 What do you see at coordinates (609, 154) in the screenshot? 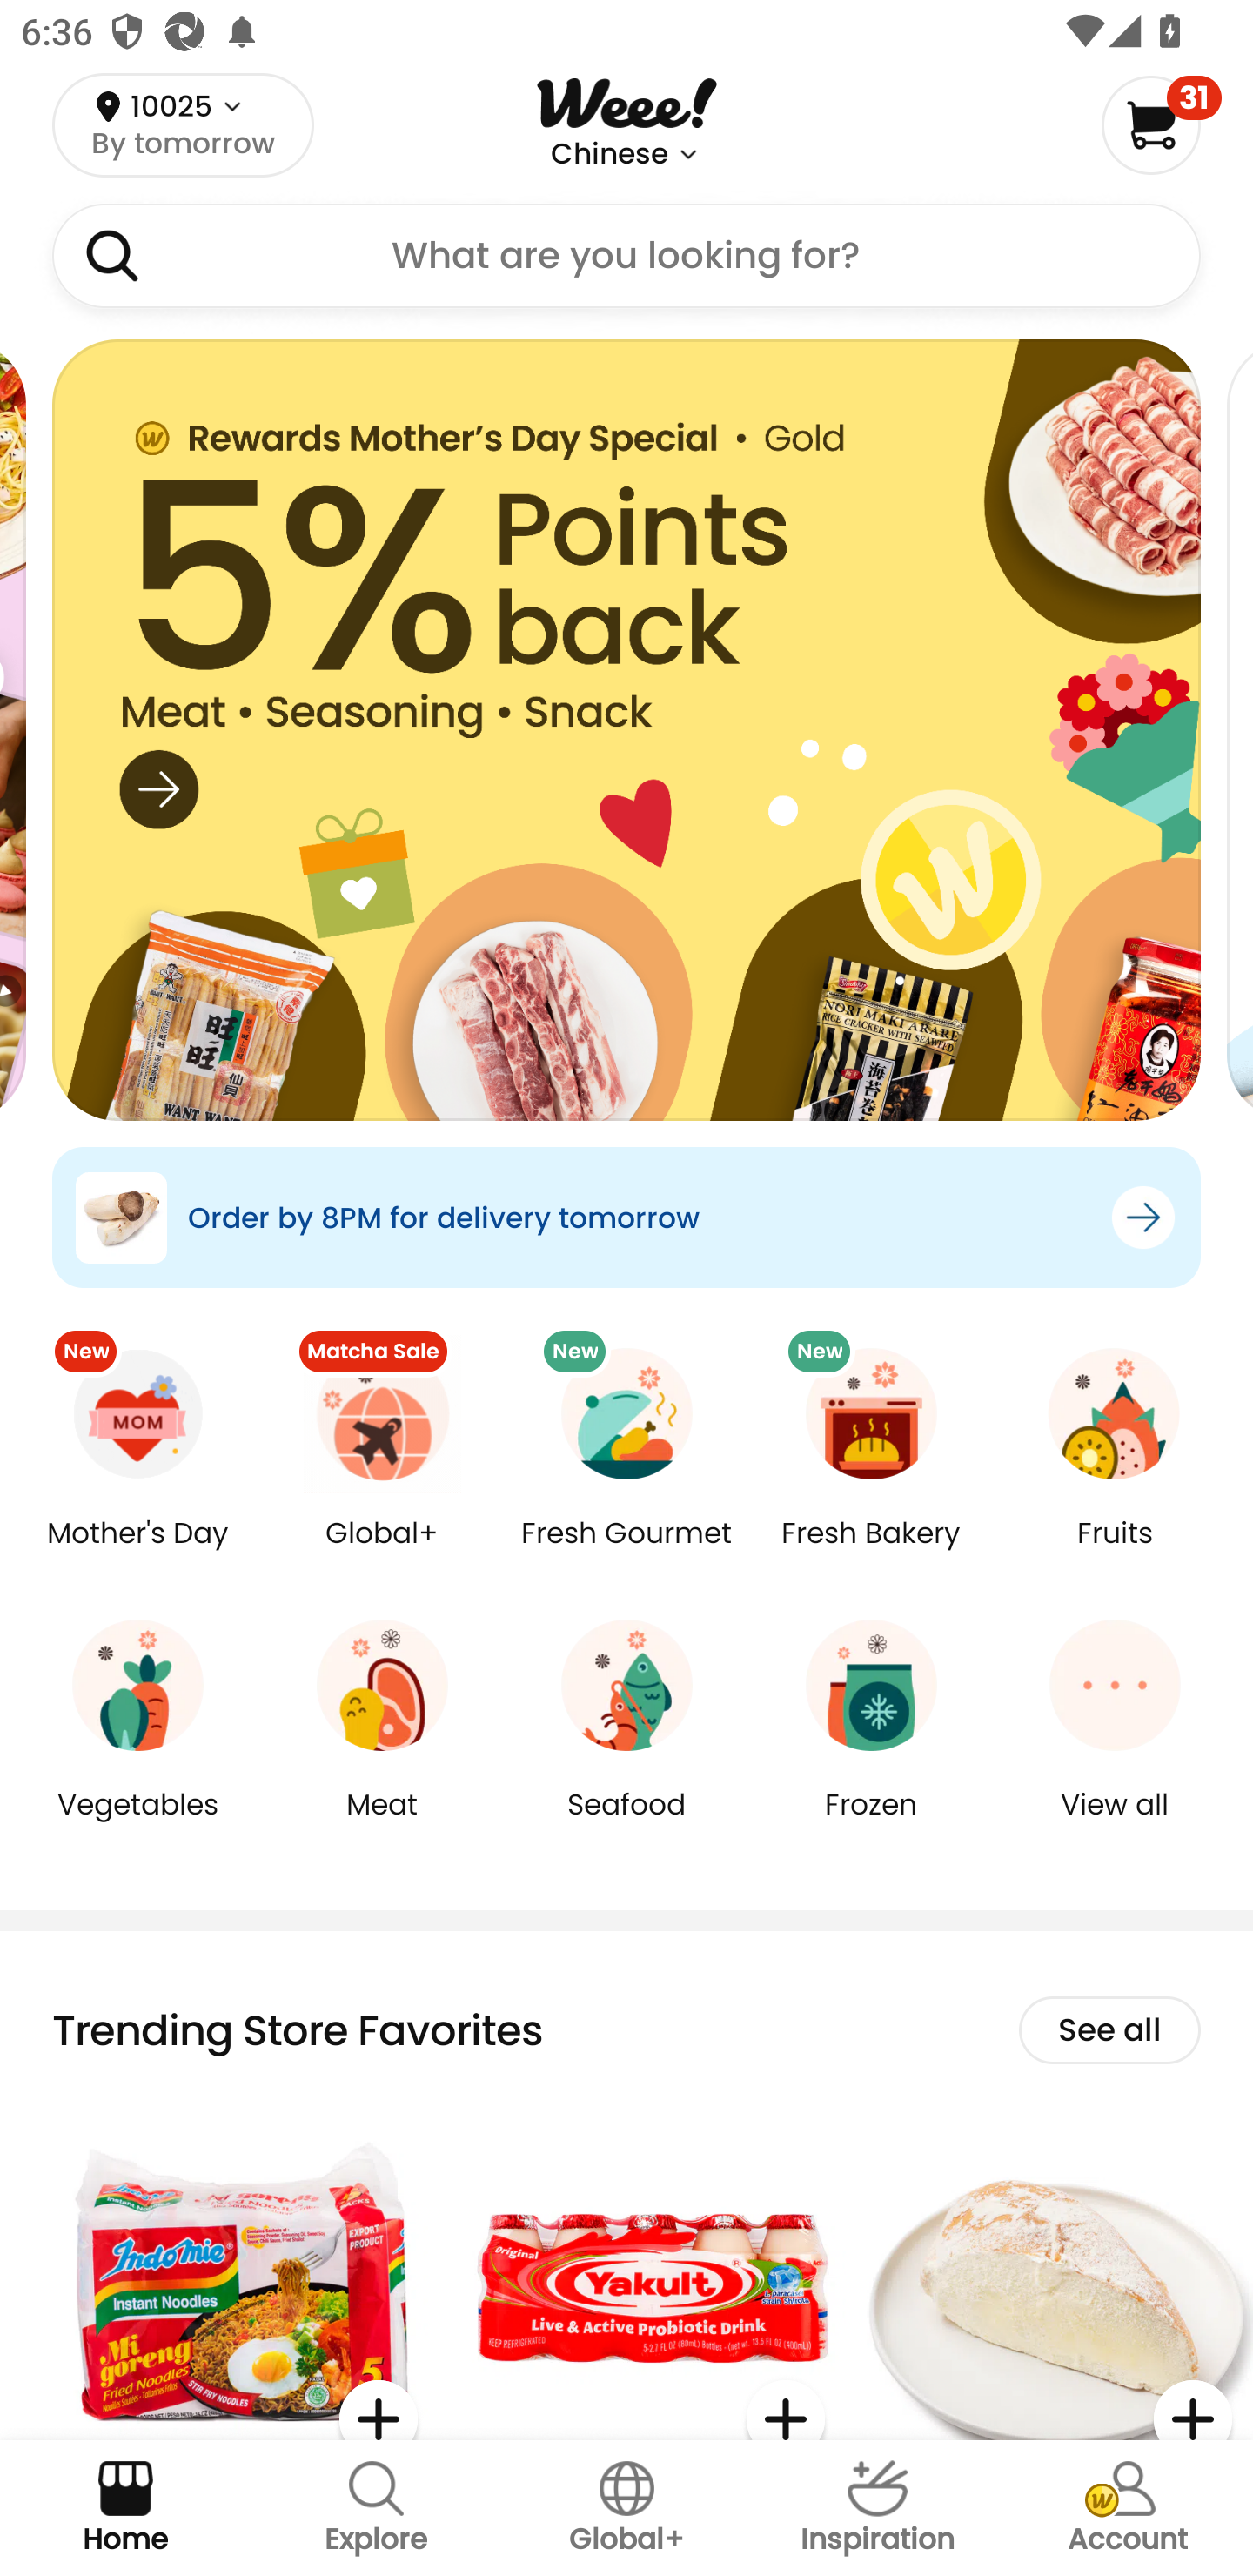
I see `Chinese` at bounding box center [609, 154].